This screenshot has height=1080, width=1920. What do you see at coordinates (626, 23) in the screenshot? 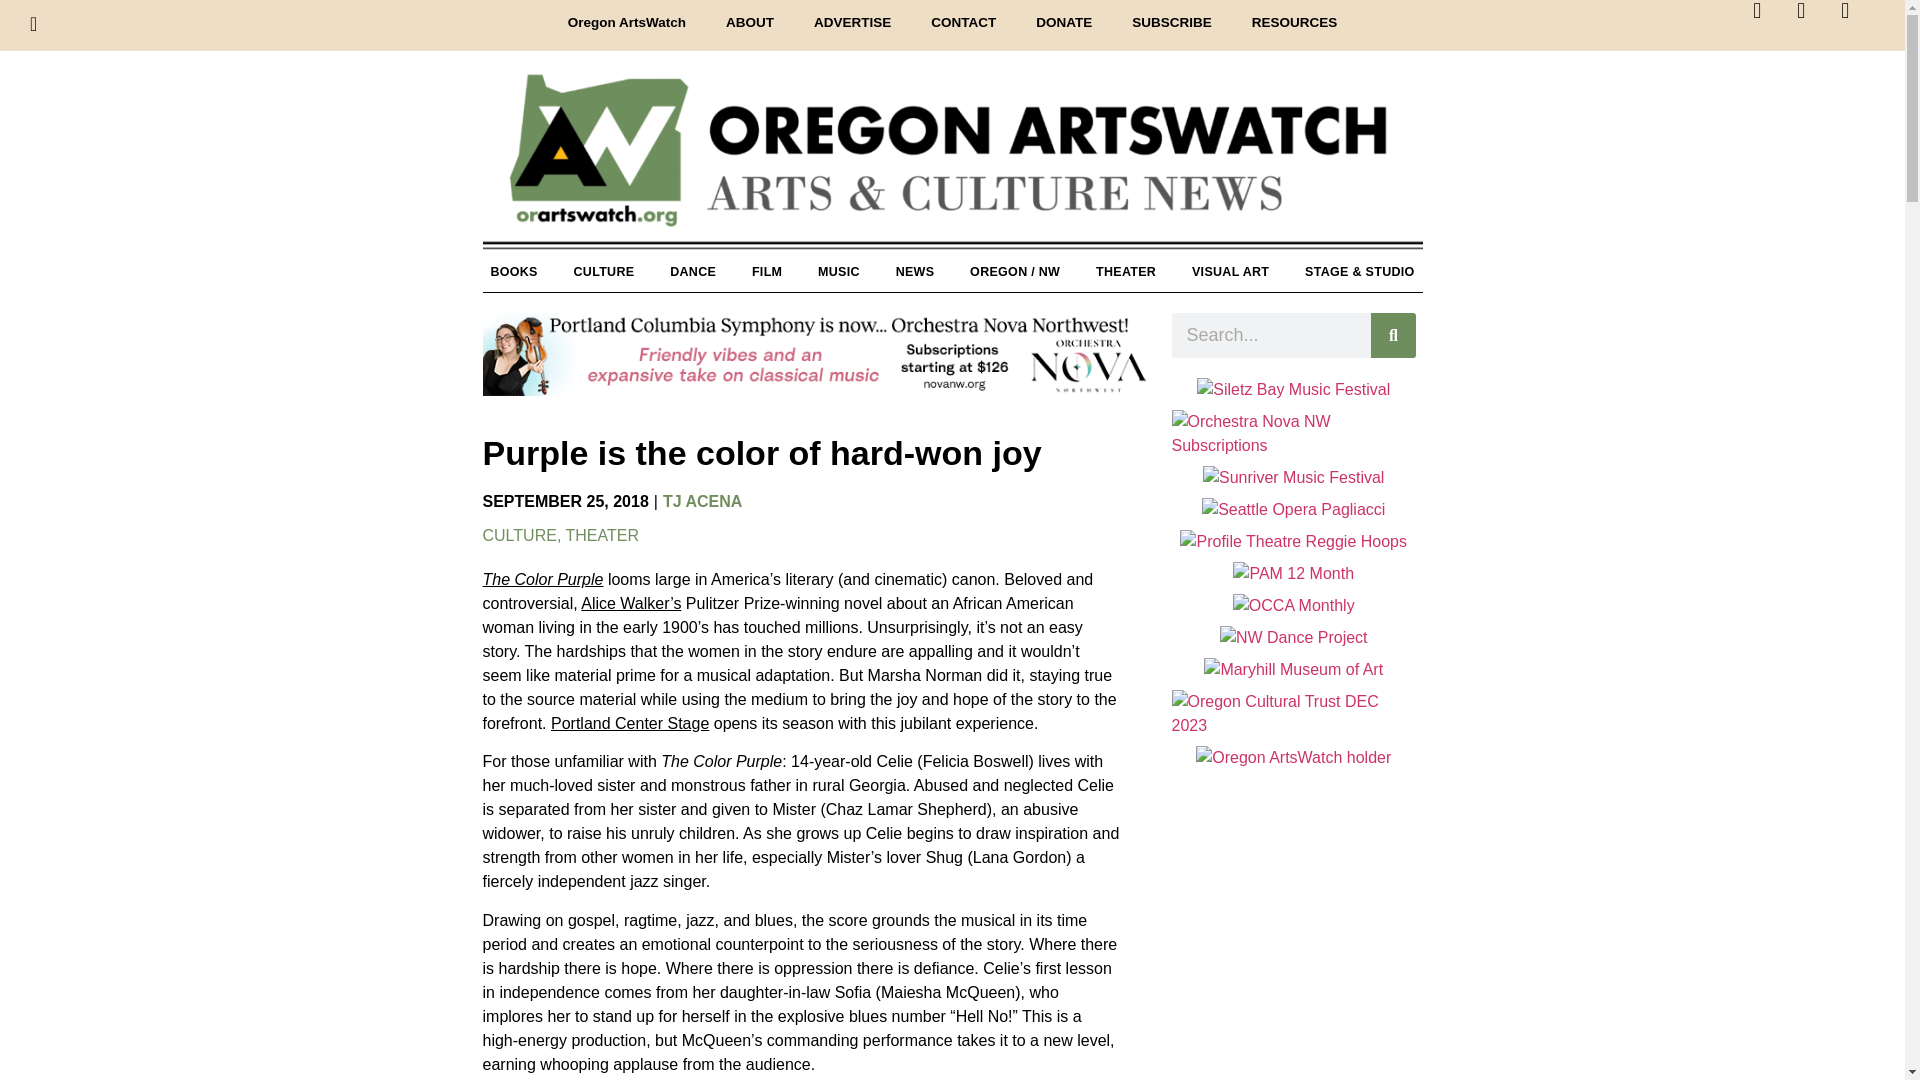
I see `Oregon ArtsWatch` at bounding box center [626, 23].